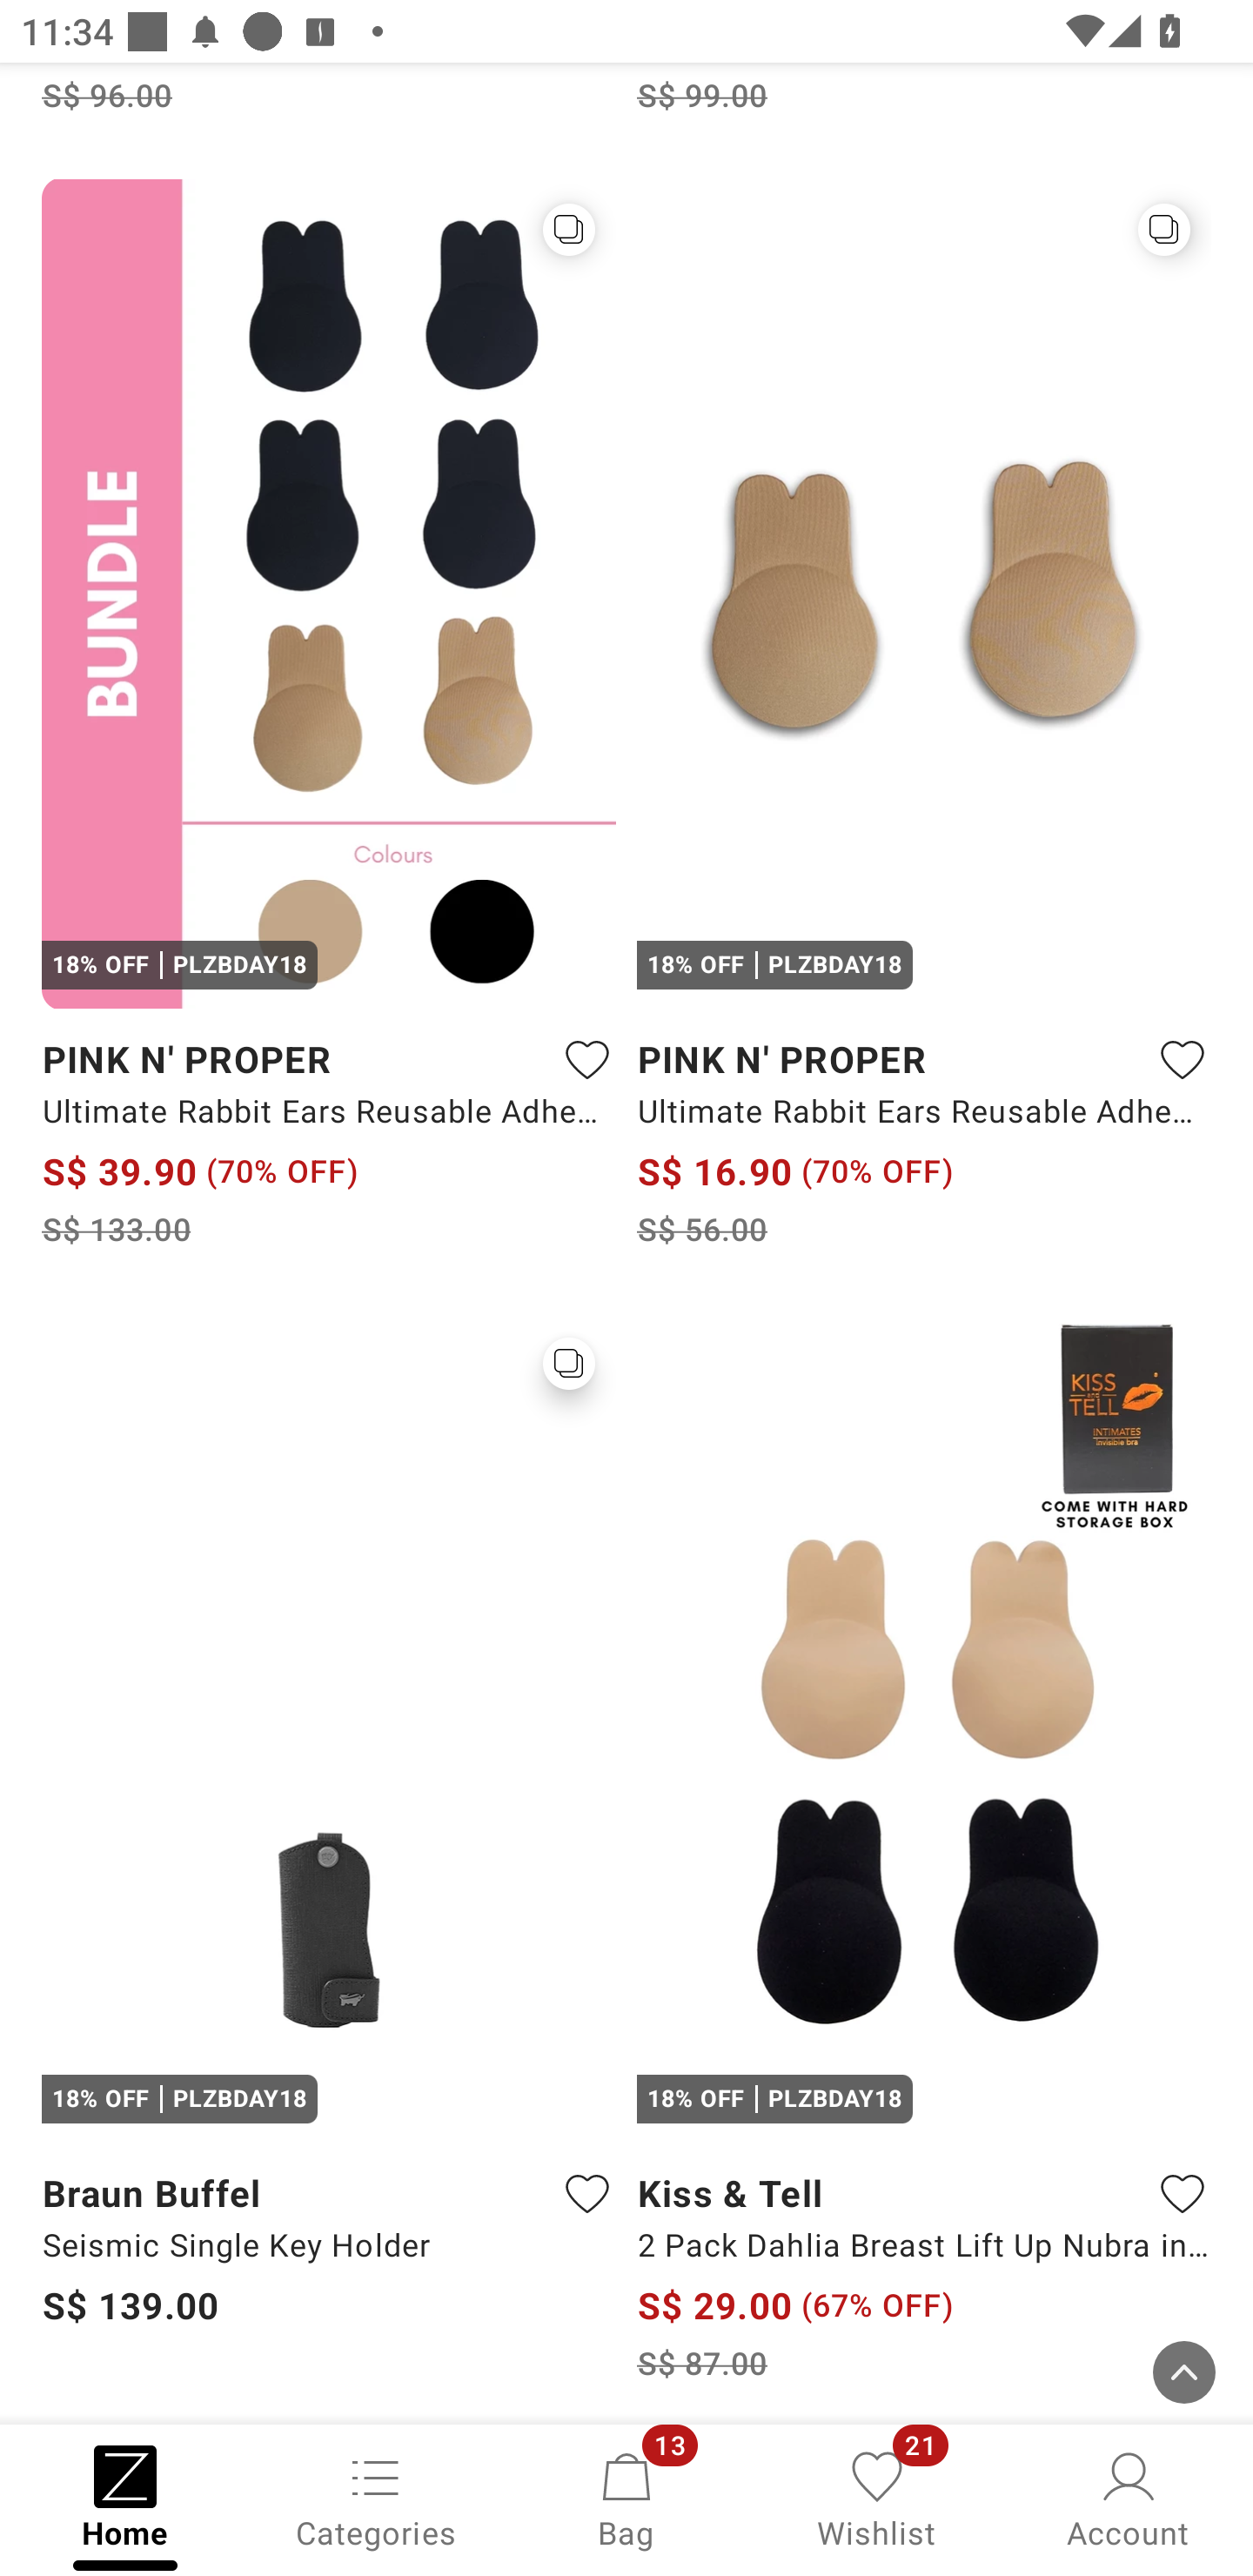 The height and width of the screenshot is (2576, 1253). Describe the element at coordinates (376, 2498) in the screenshot. I see `Categories` at that location.